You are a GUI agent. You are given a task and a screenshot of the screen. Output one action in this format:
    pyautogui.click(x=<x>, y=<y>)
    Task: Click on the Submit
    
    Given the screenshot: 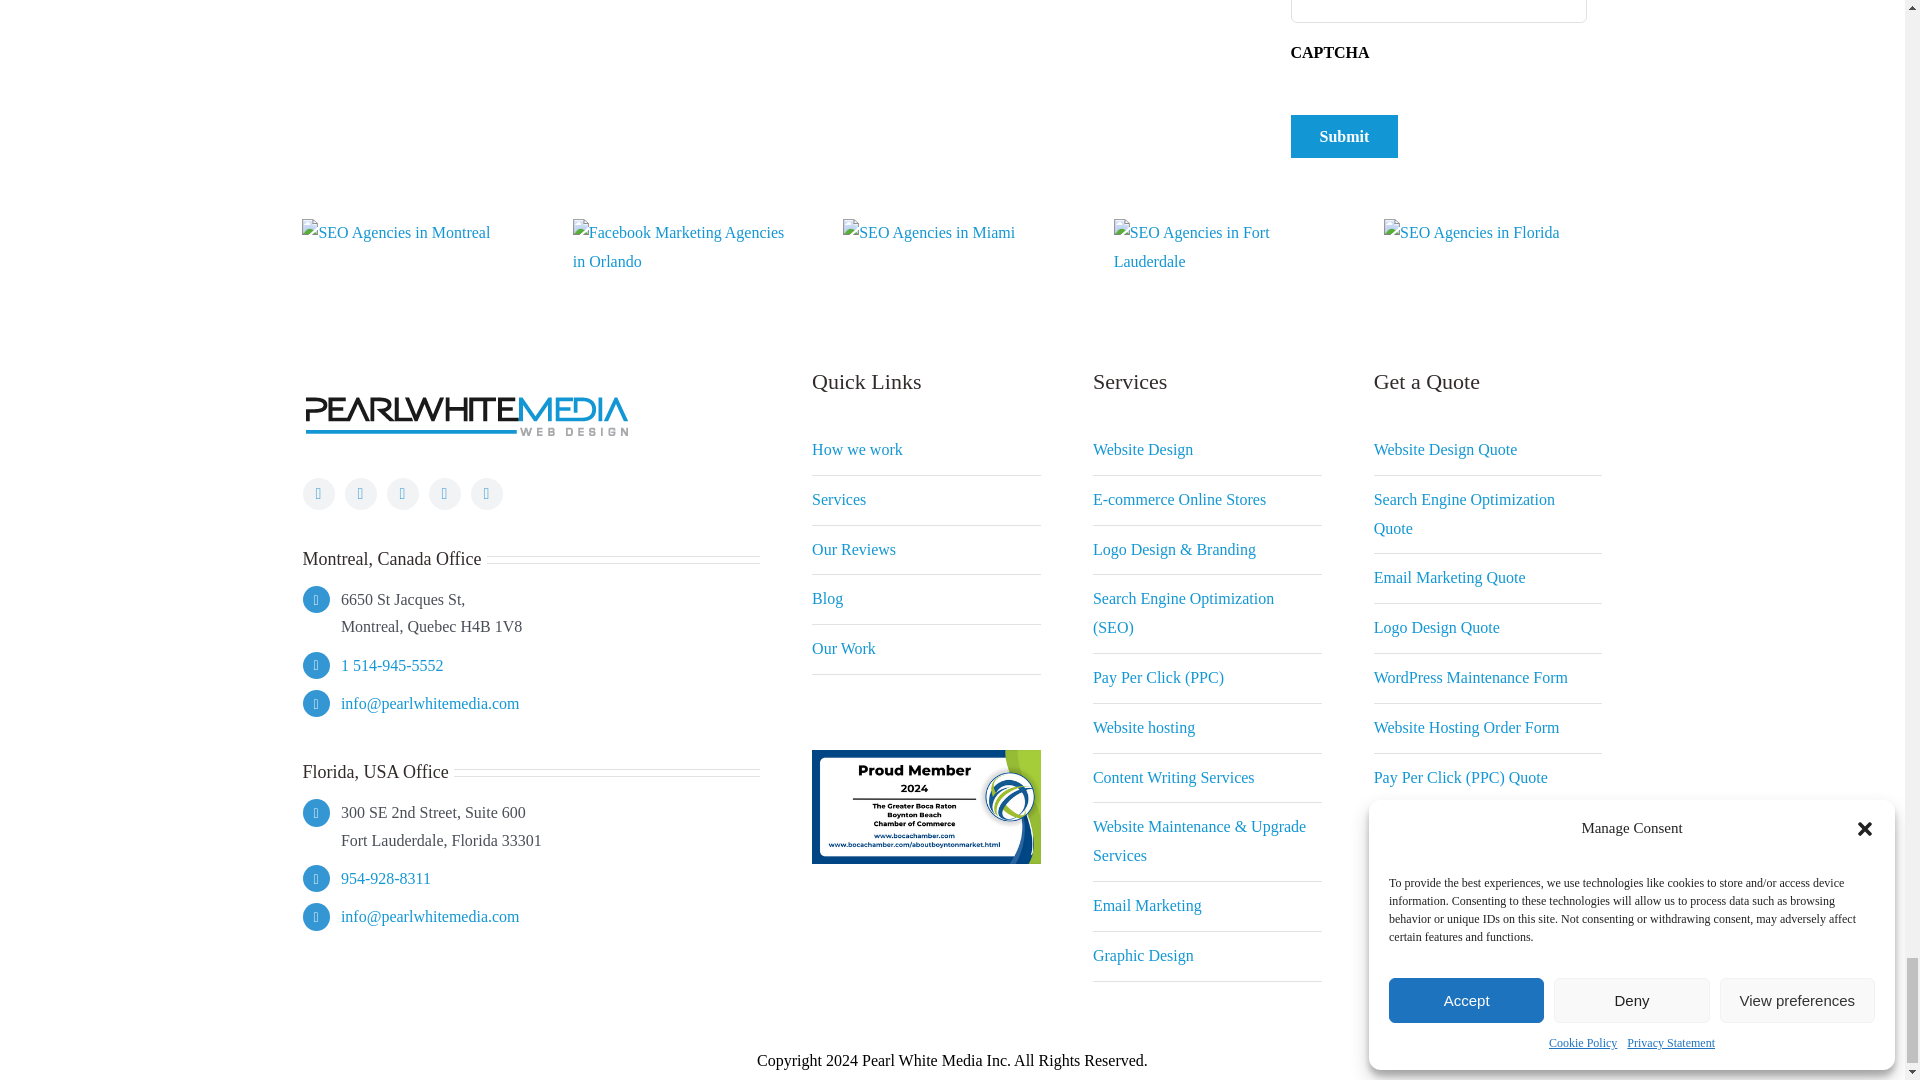 What is the action you would take?
    pyautogui.click(x=1344, y=136)
    